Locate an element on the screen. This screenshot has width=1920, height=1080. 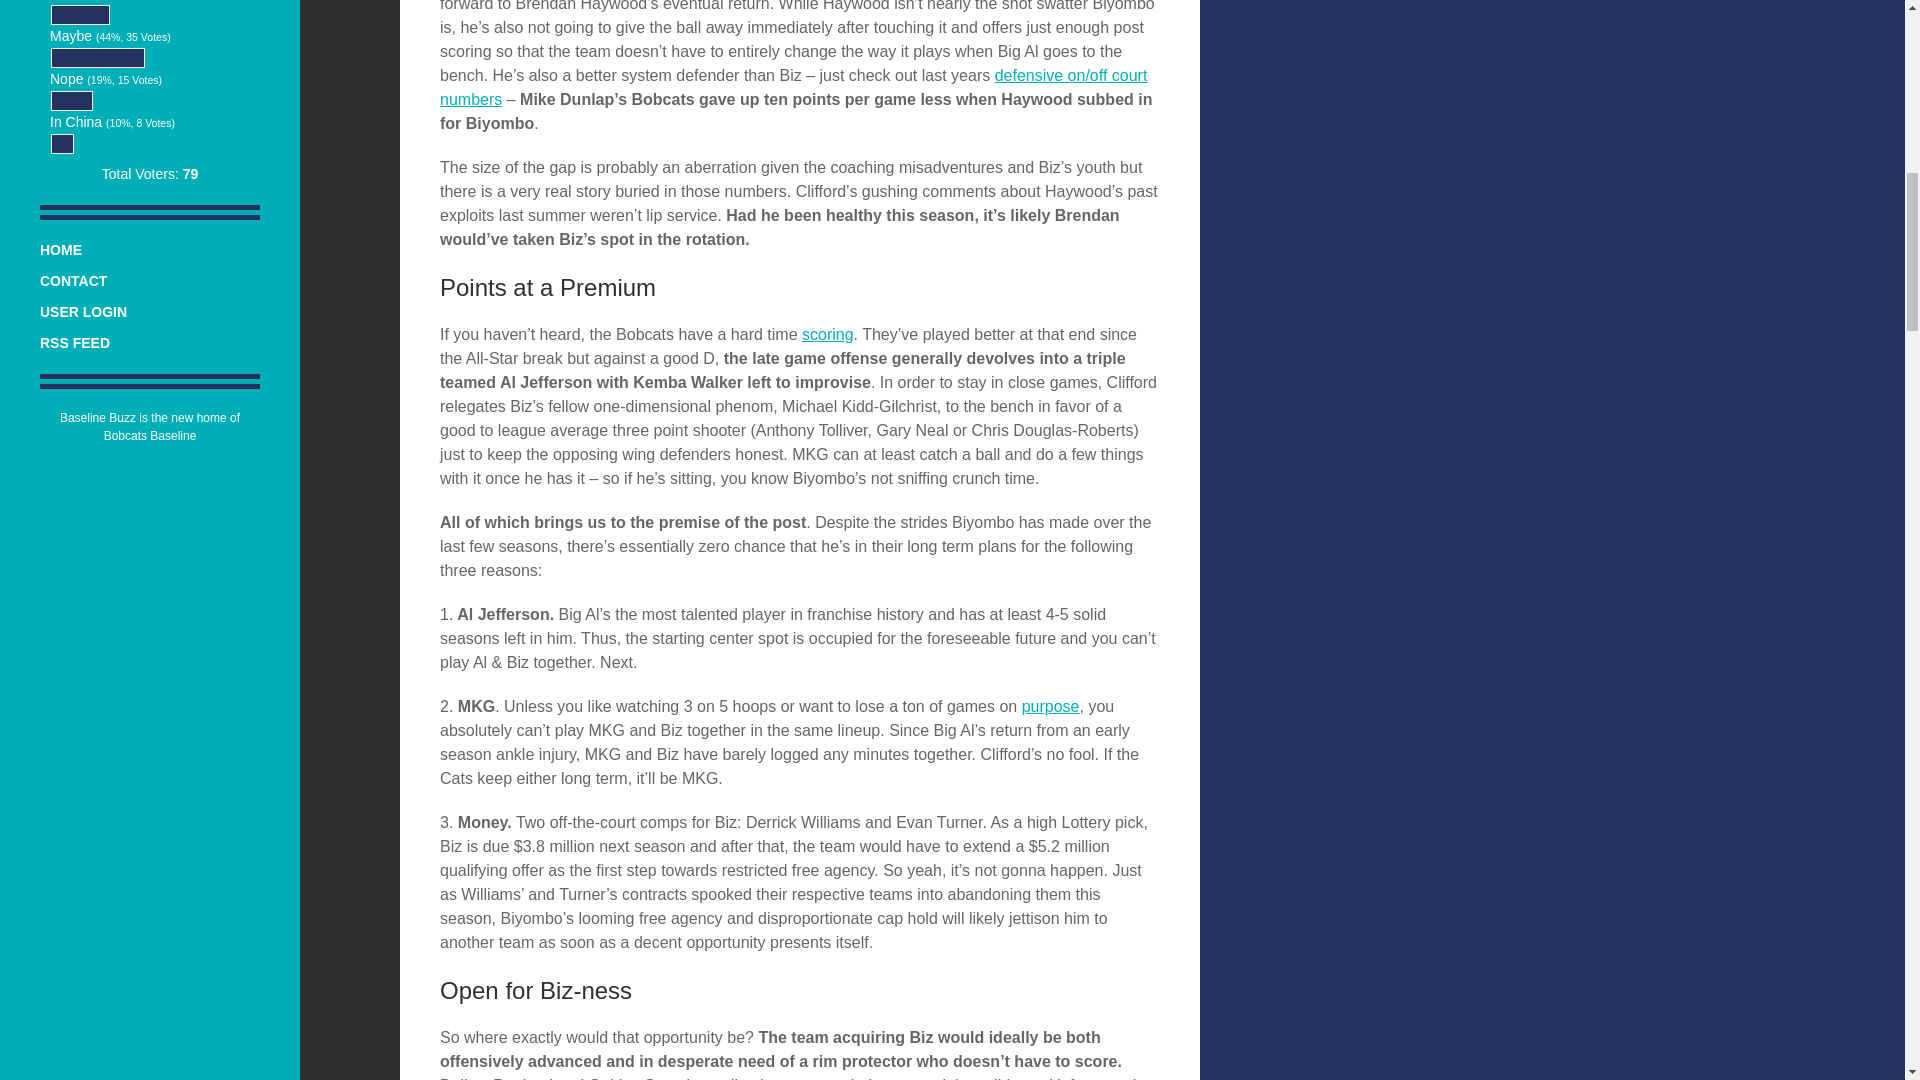
scoring is located at coordinates (828, 334).